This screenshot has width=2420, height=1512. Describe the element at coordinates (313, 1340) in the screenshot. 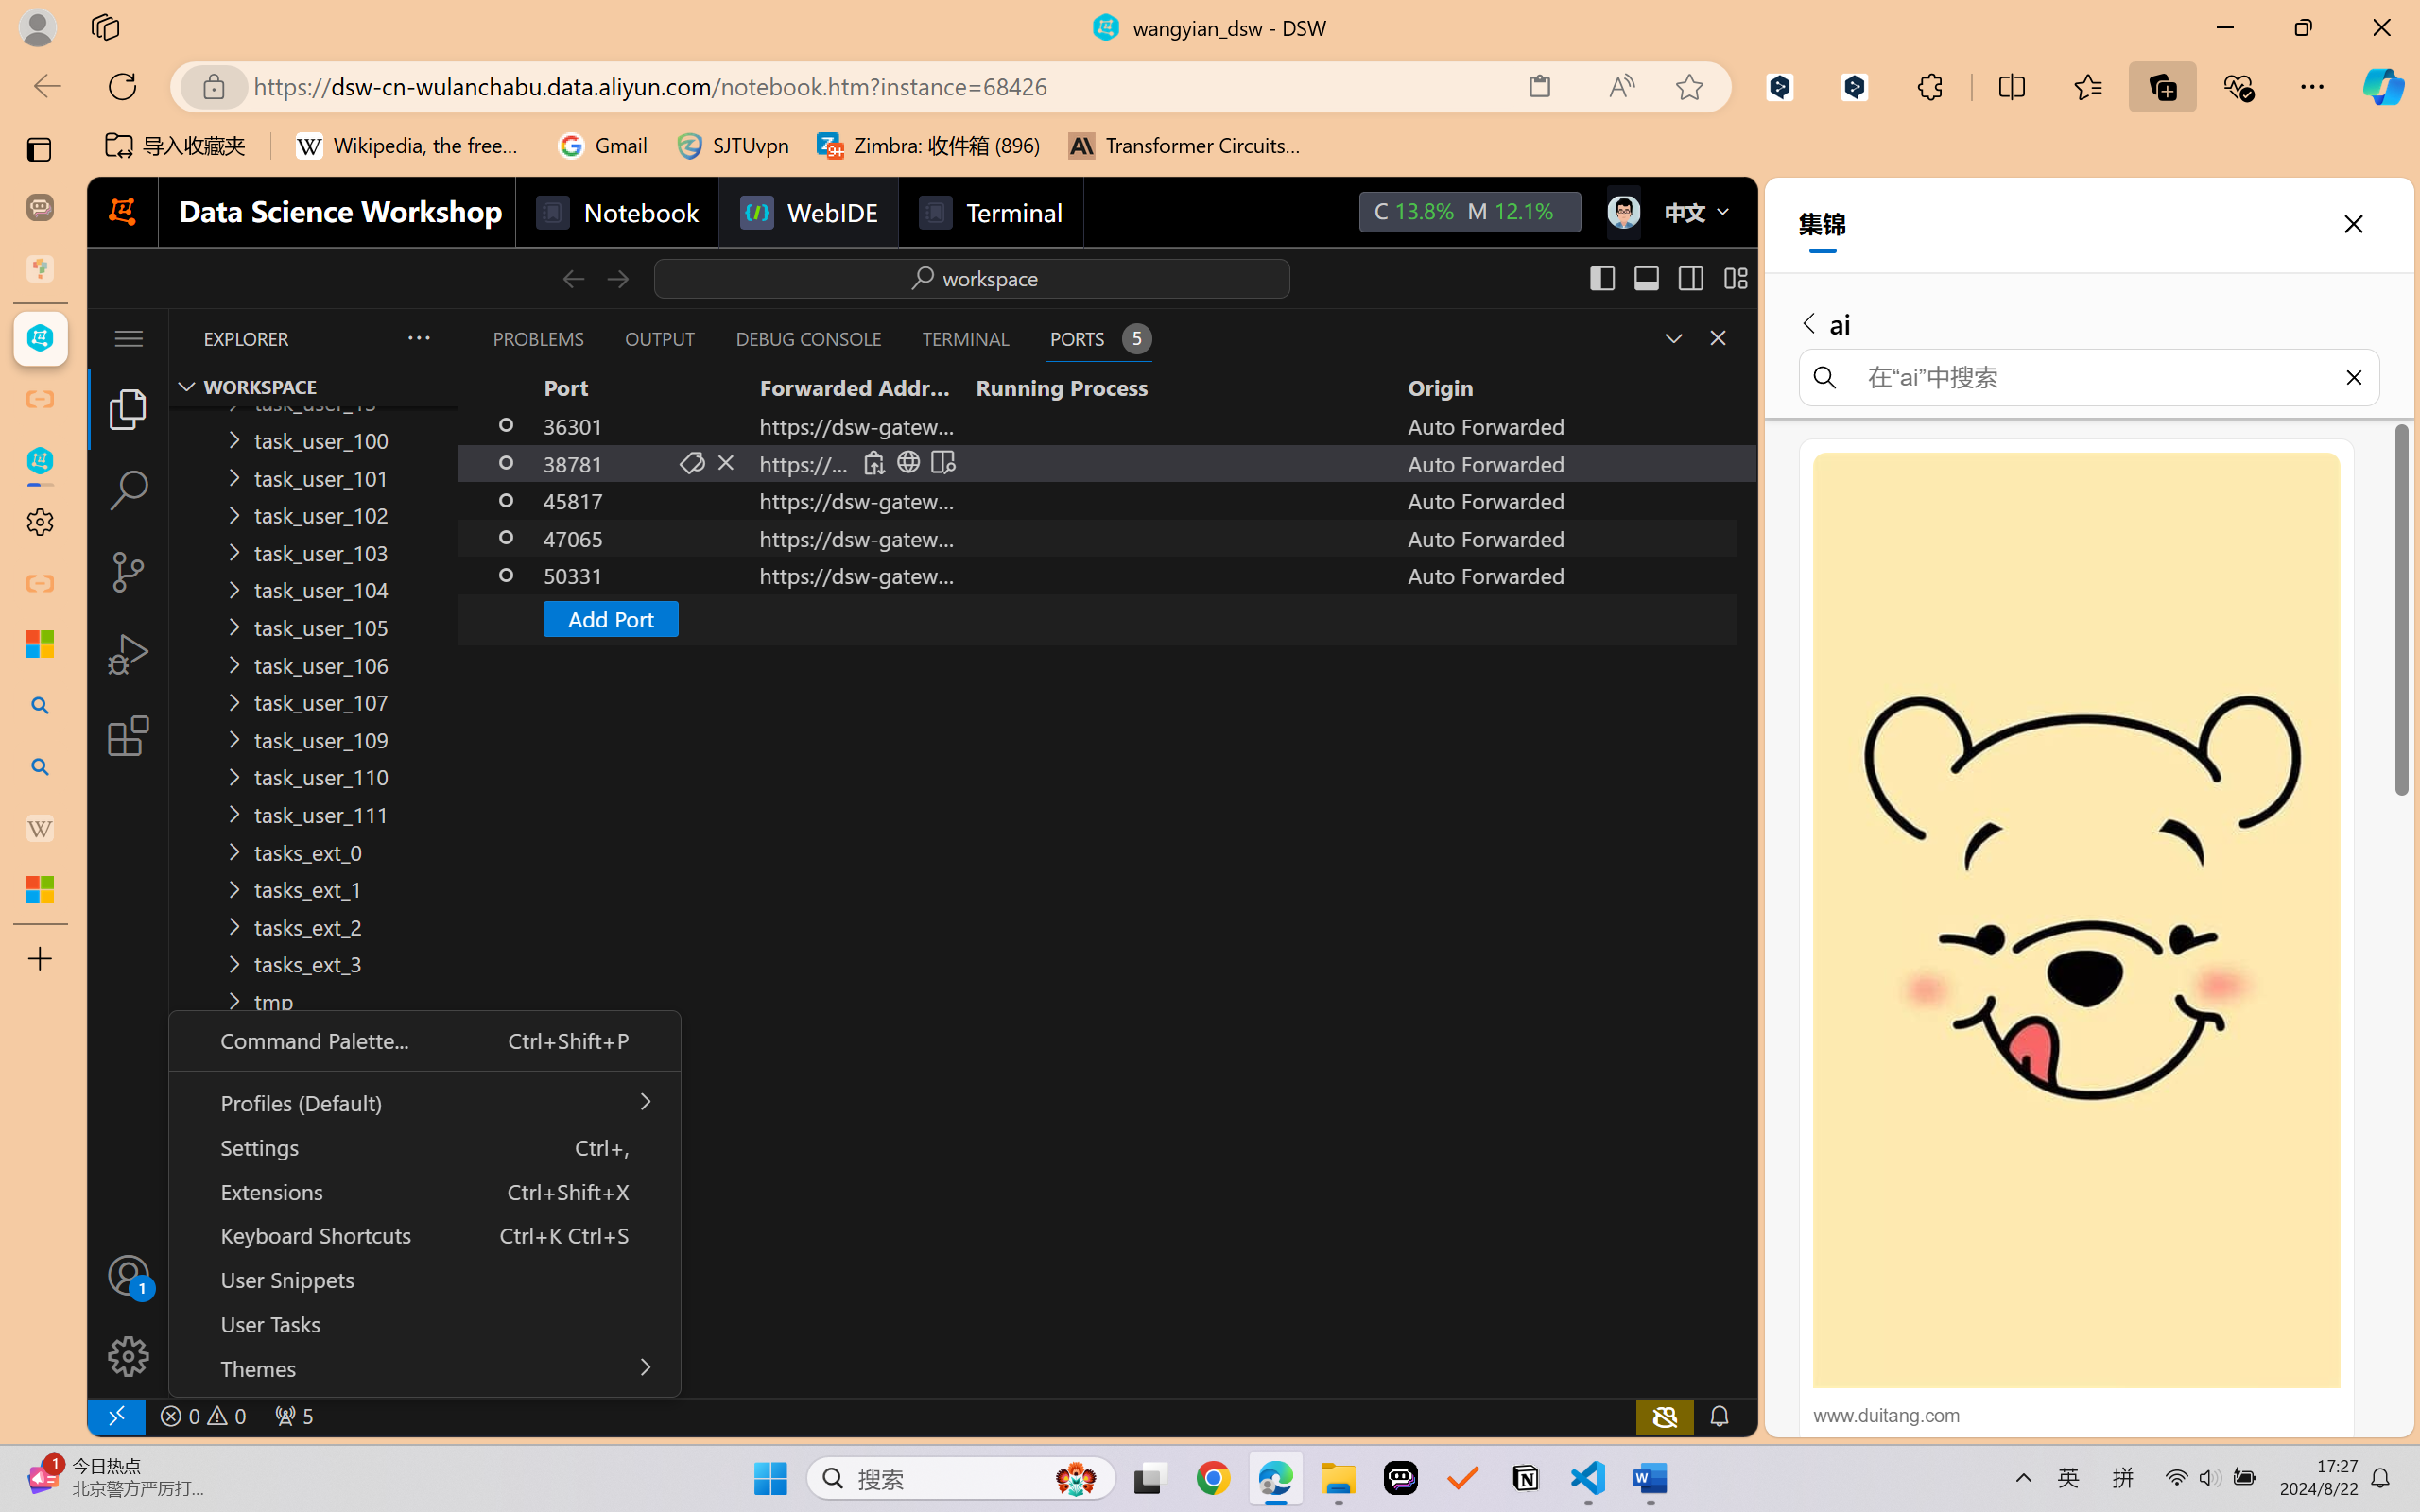

I see `Outline Section` at that location.